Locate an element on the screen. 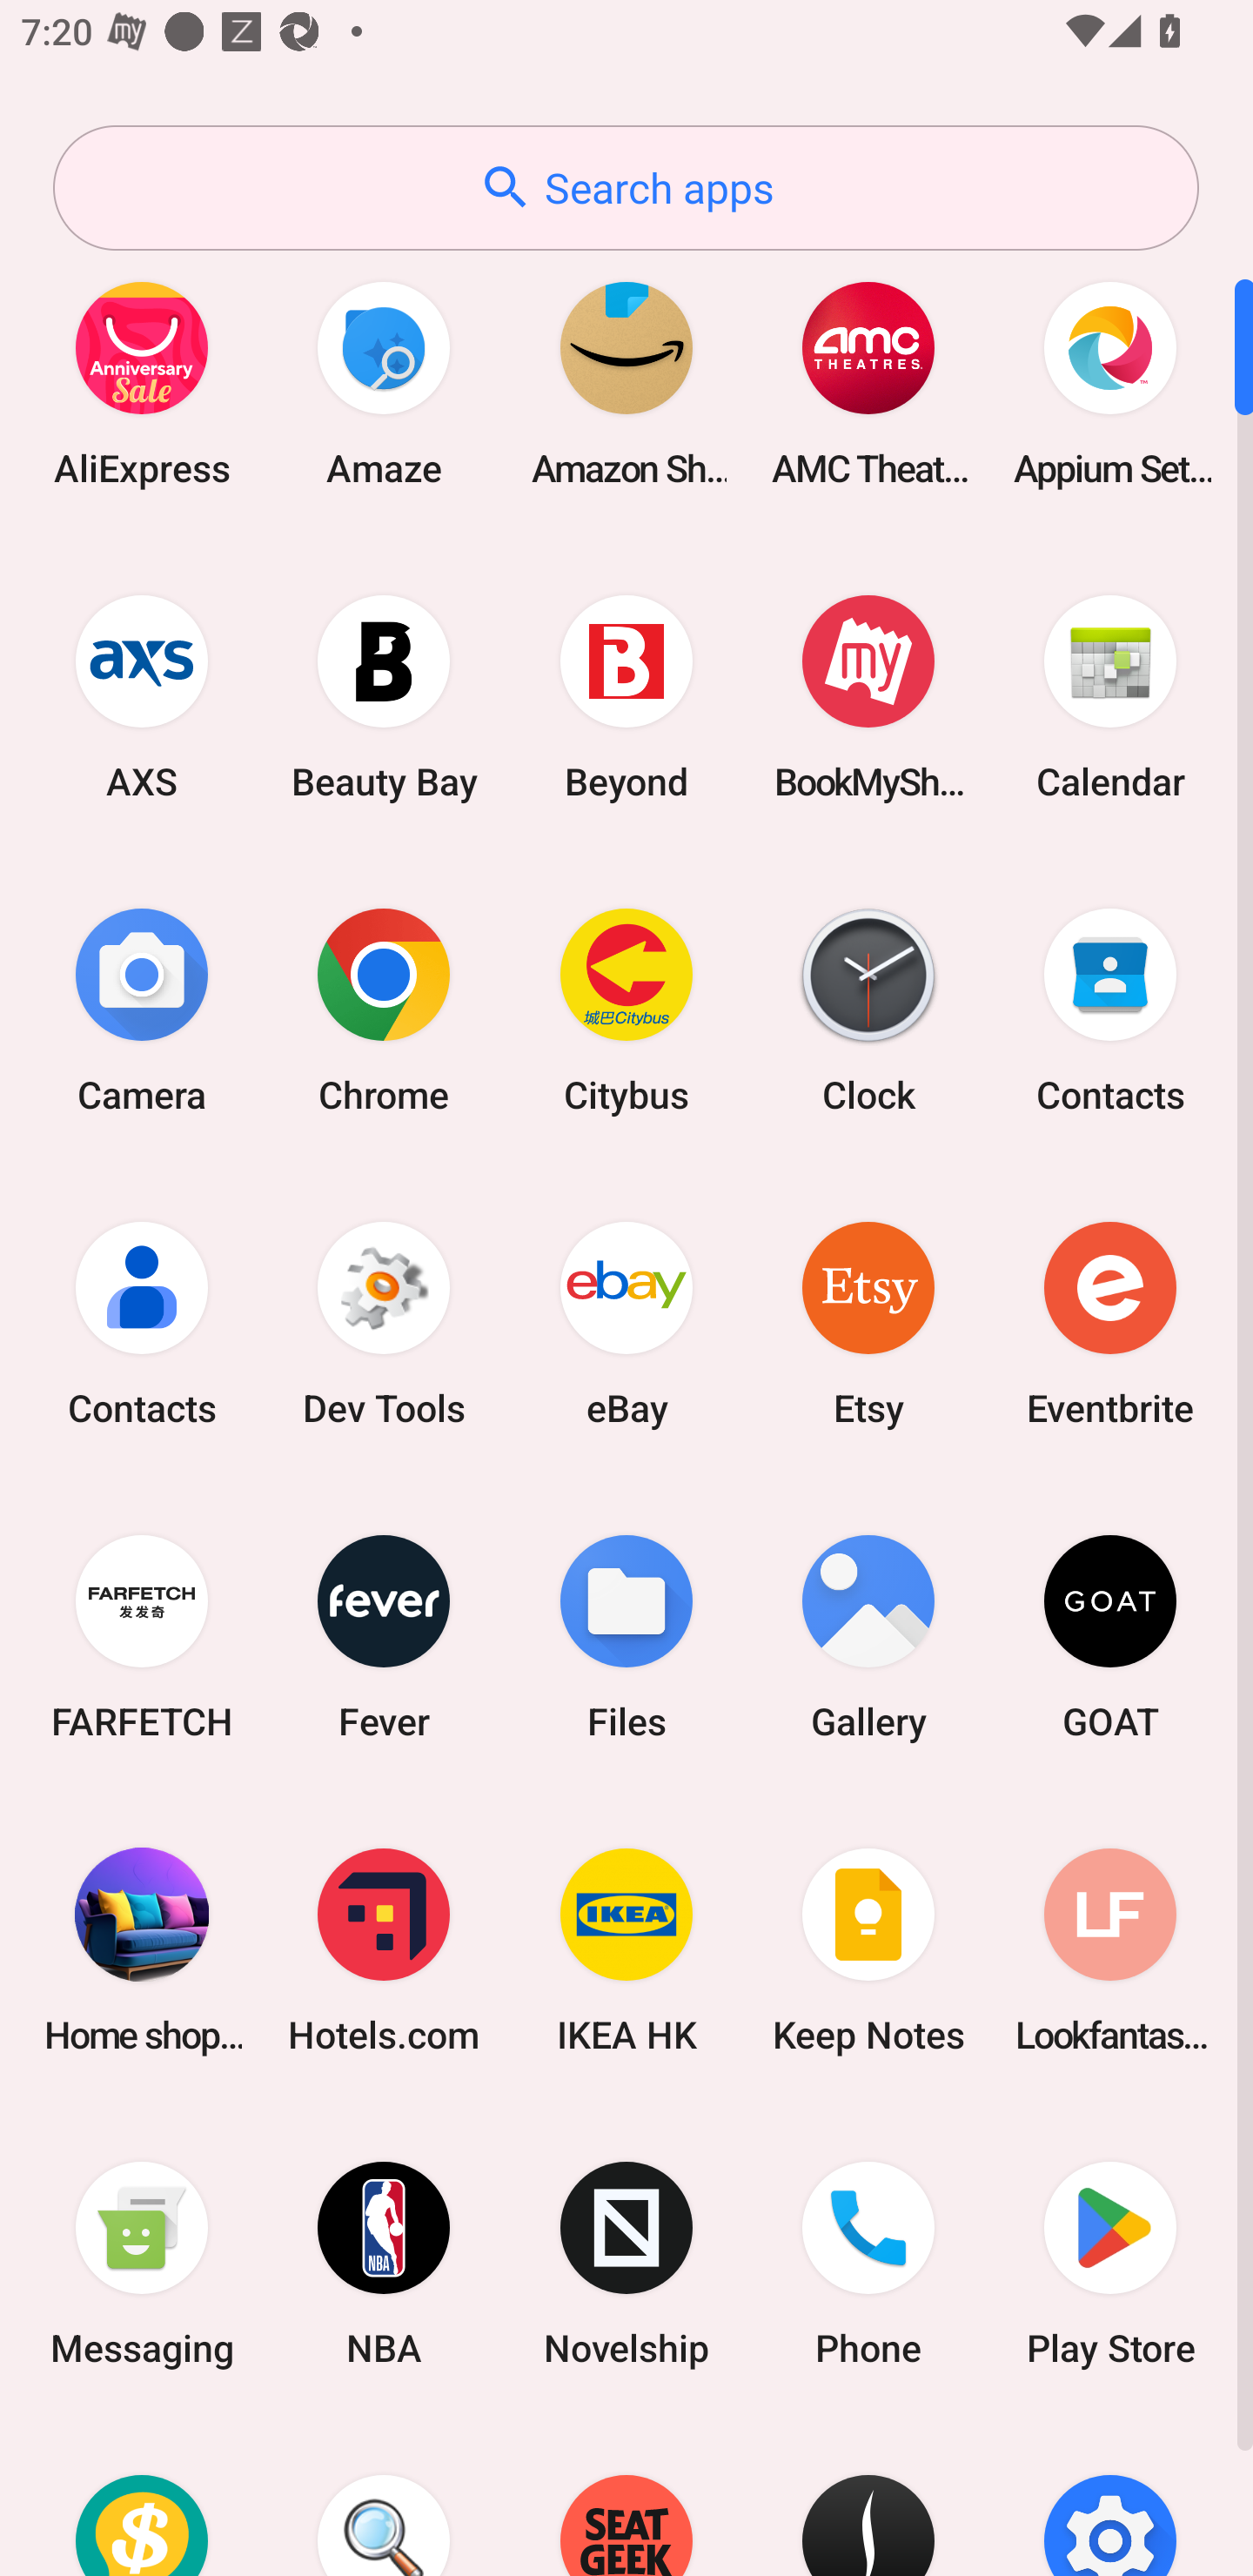 This screenshot has width=1253, height=2576. Clock is located at coordinates (868, 1010).